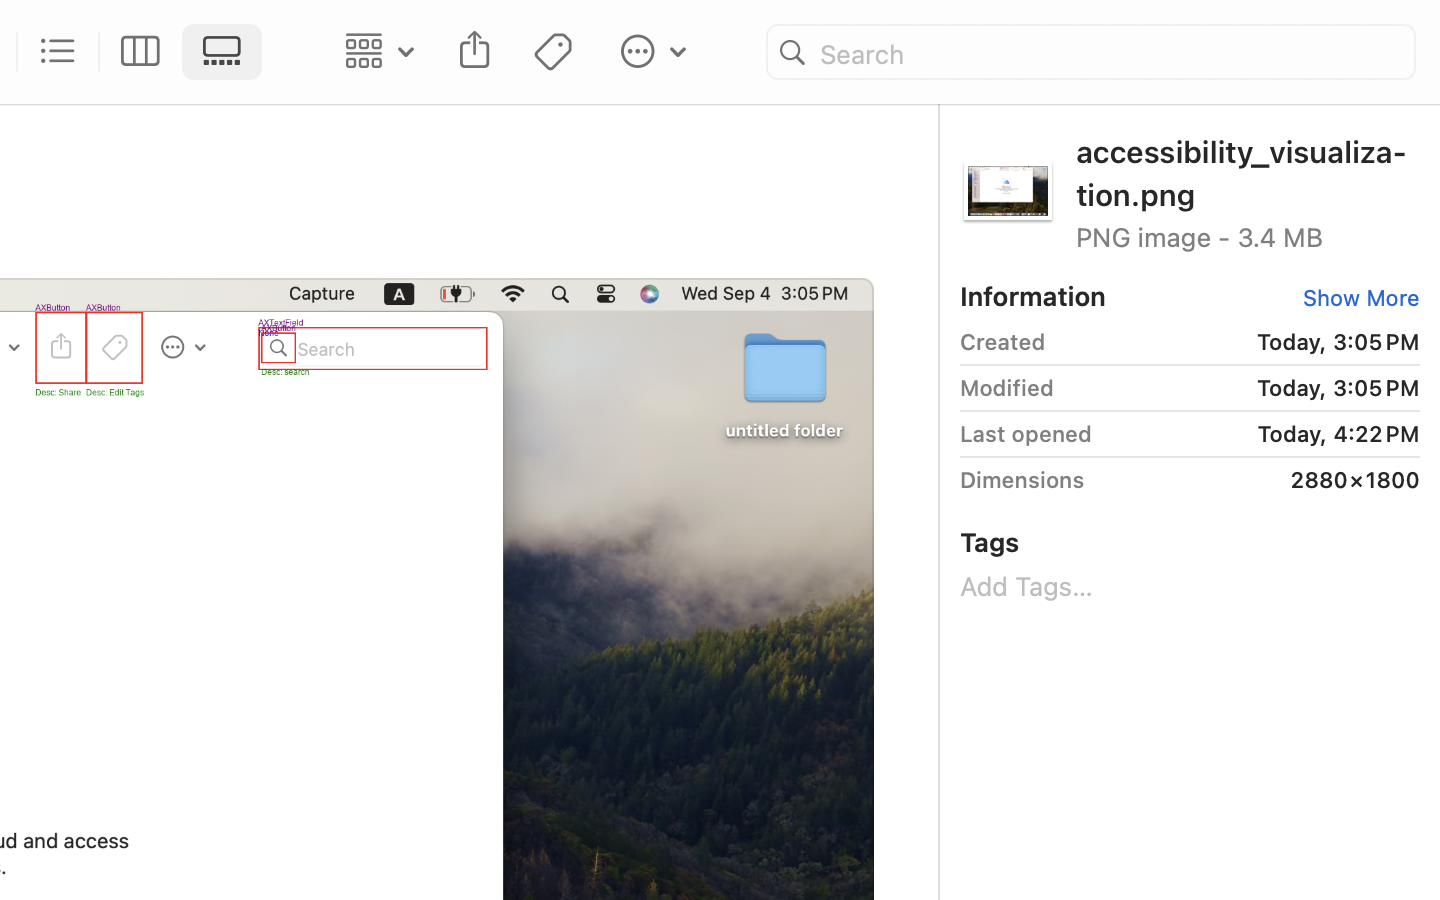 The height and width of the screenshot is (900, 1440). Describe the element at coordinates (990, 542) in the screenshot. I see `Tags` at that location.